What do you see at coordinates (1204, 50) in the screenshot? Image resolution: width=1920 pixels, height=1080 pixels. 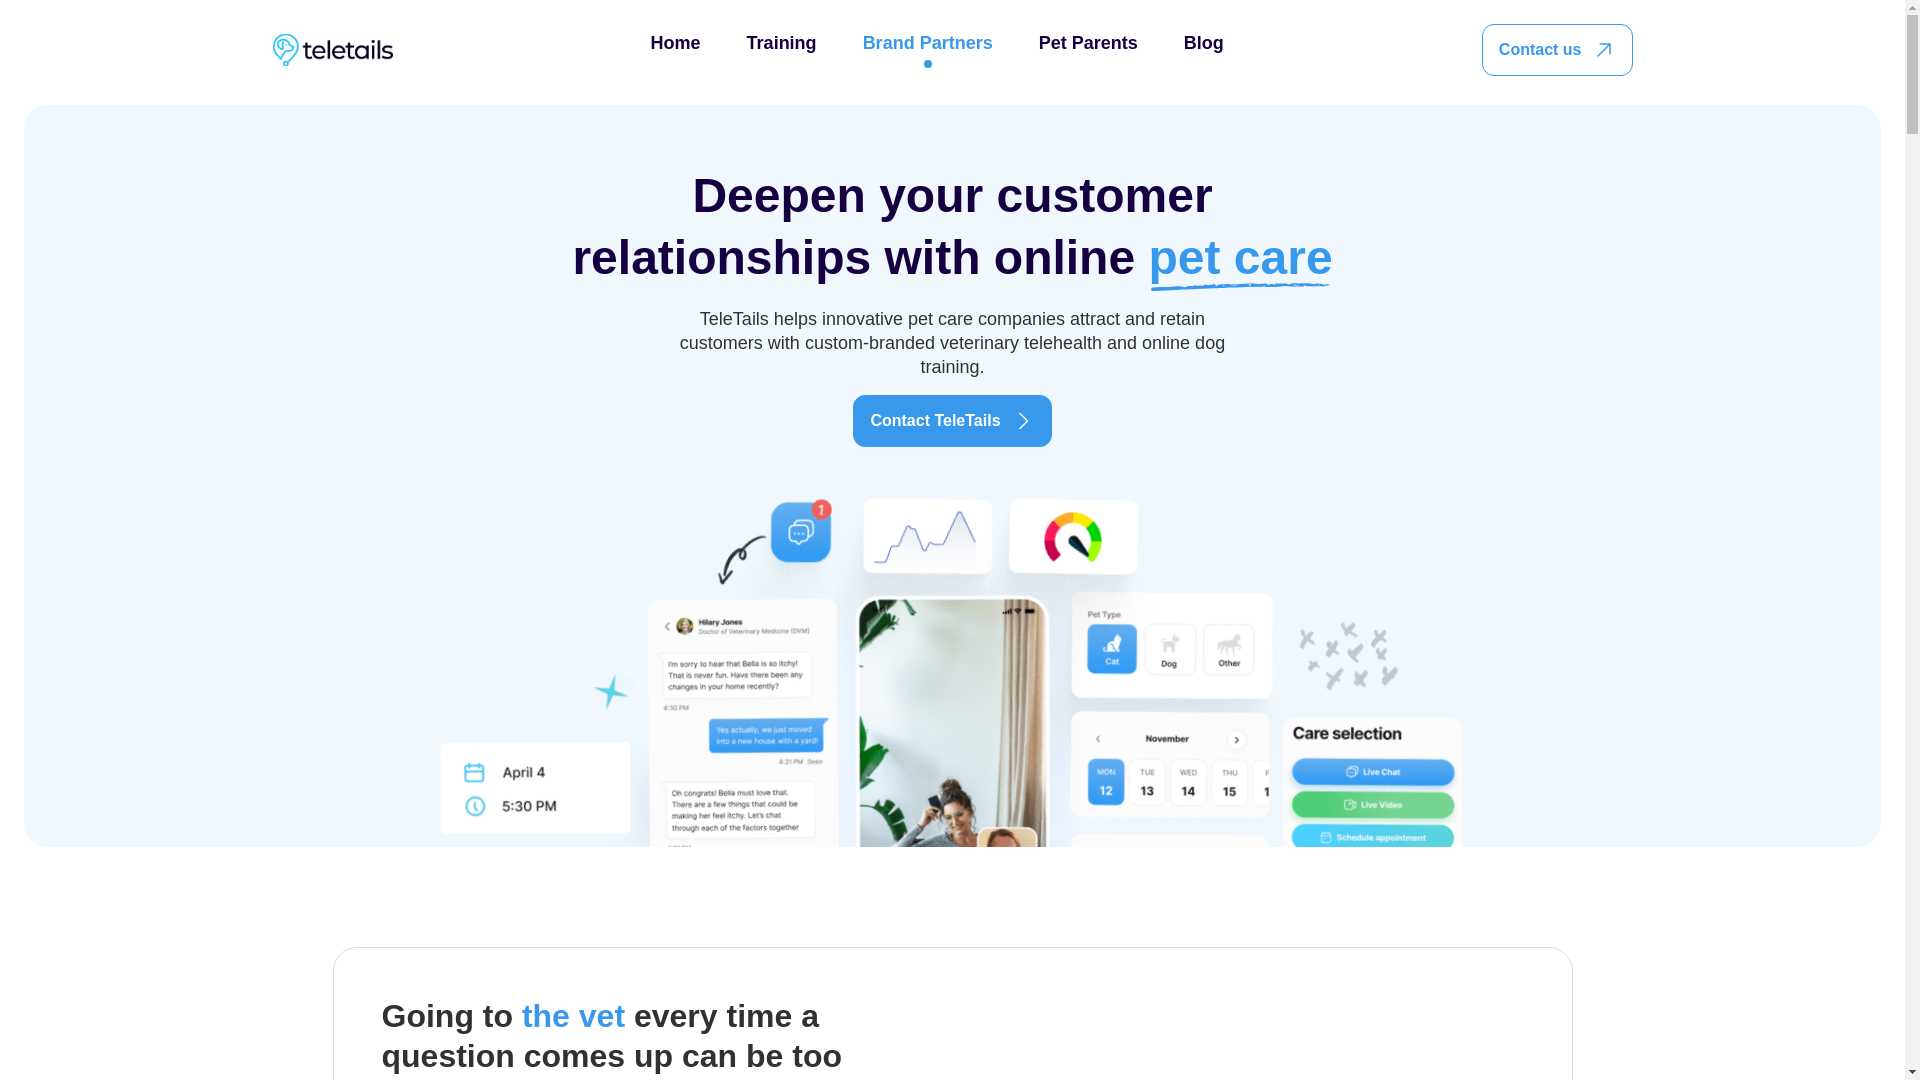 I see `Blog` at bounding box center [1204, 50].